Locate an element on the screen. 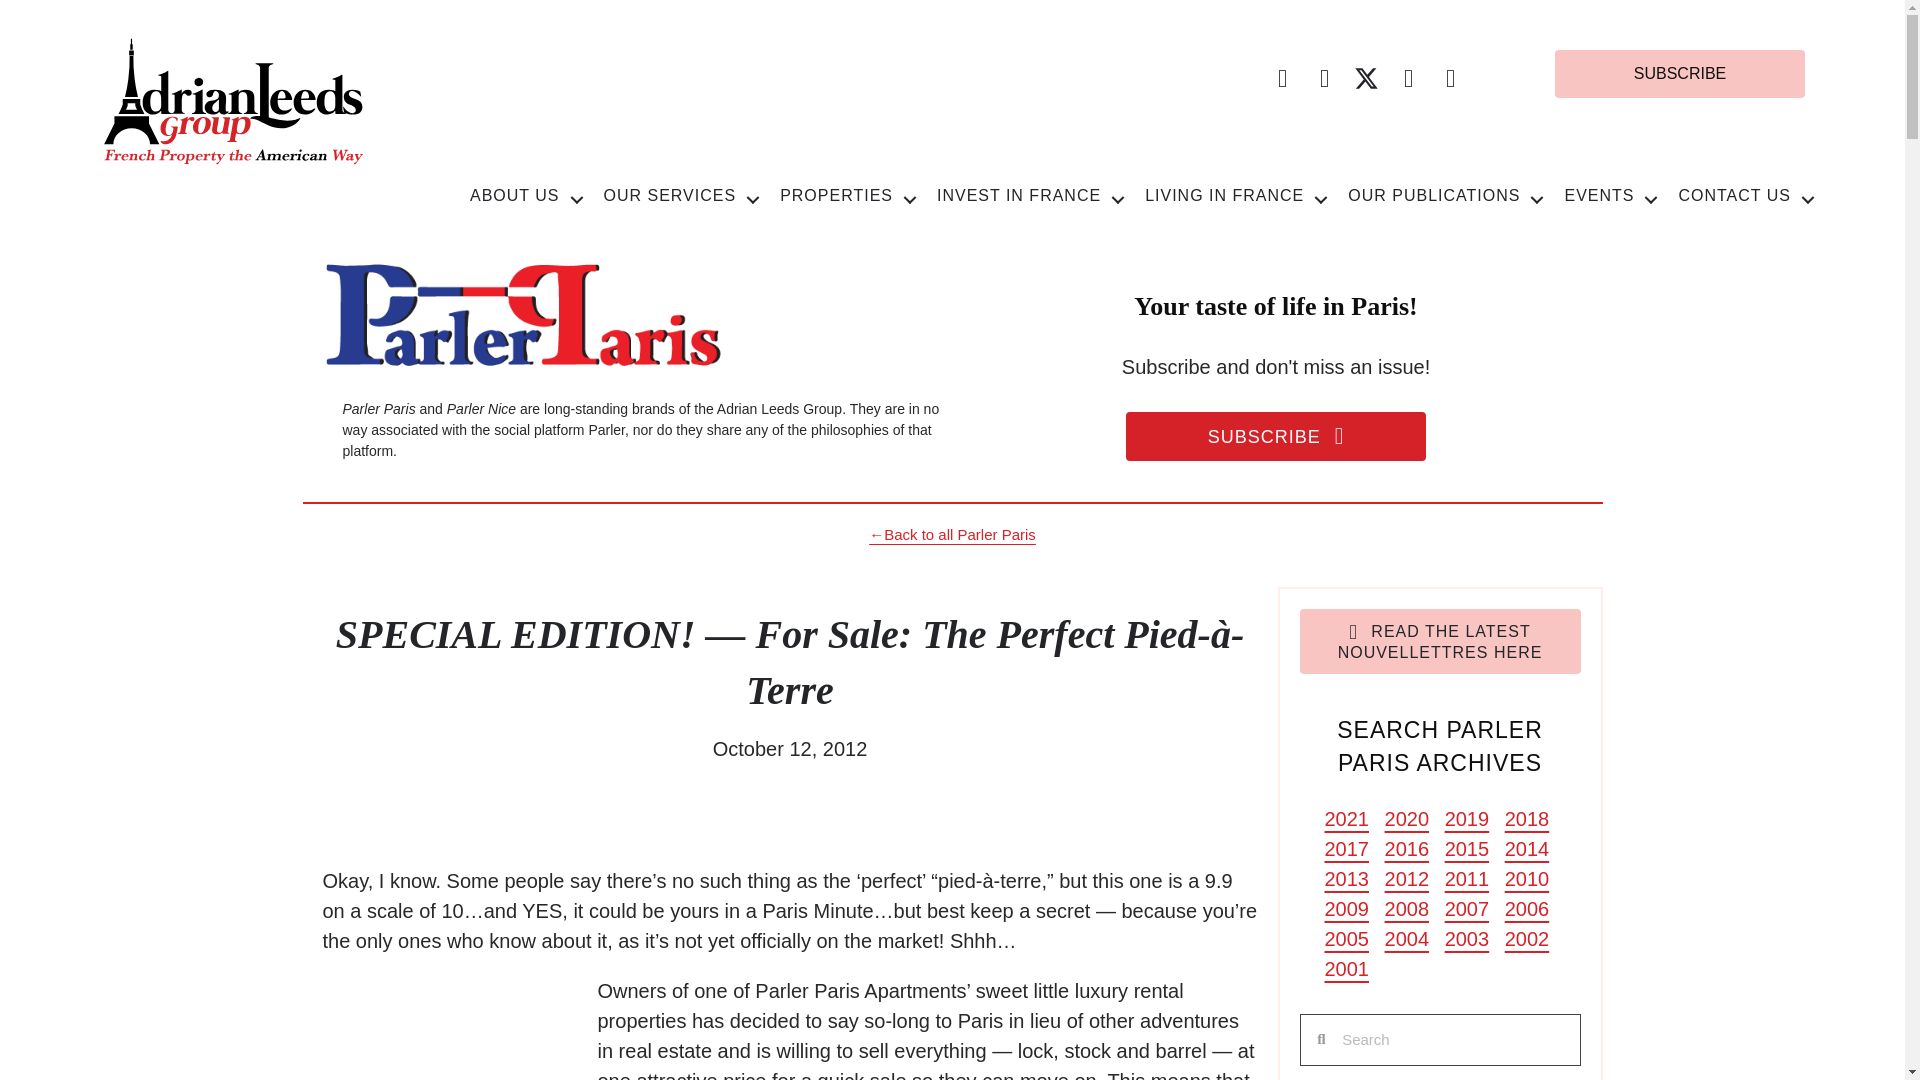 This screenshot has height=1080, width=1920. ABOUT US is located at coordinates (526, 194).